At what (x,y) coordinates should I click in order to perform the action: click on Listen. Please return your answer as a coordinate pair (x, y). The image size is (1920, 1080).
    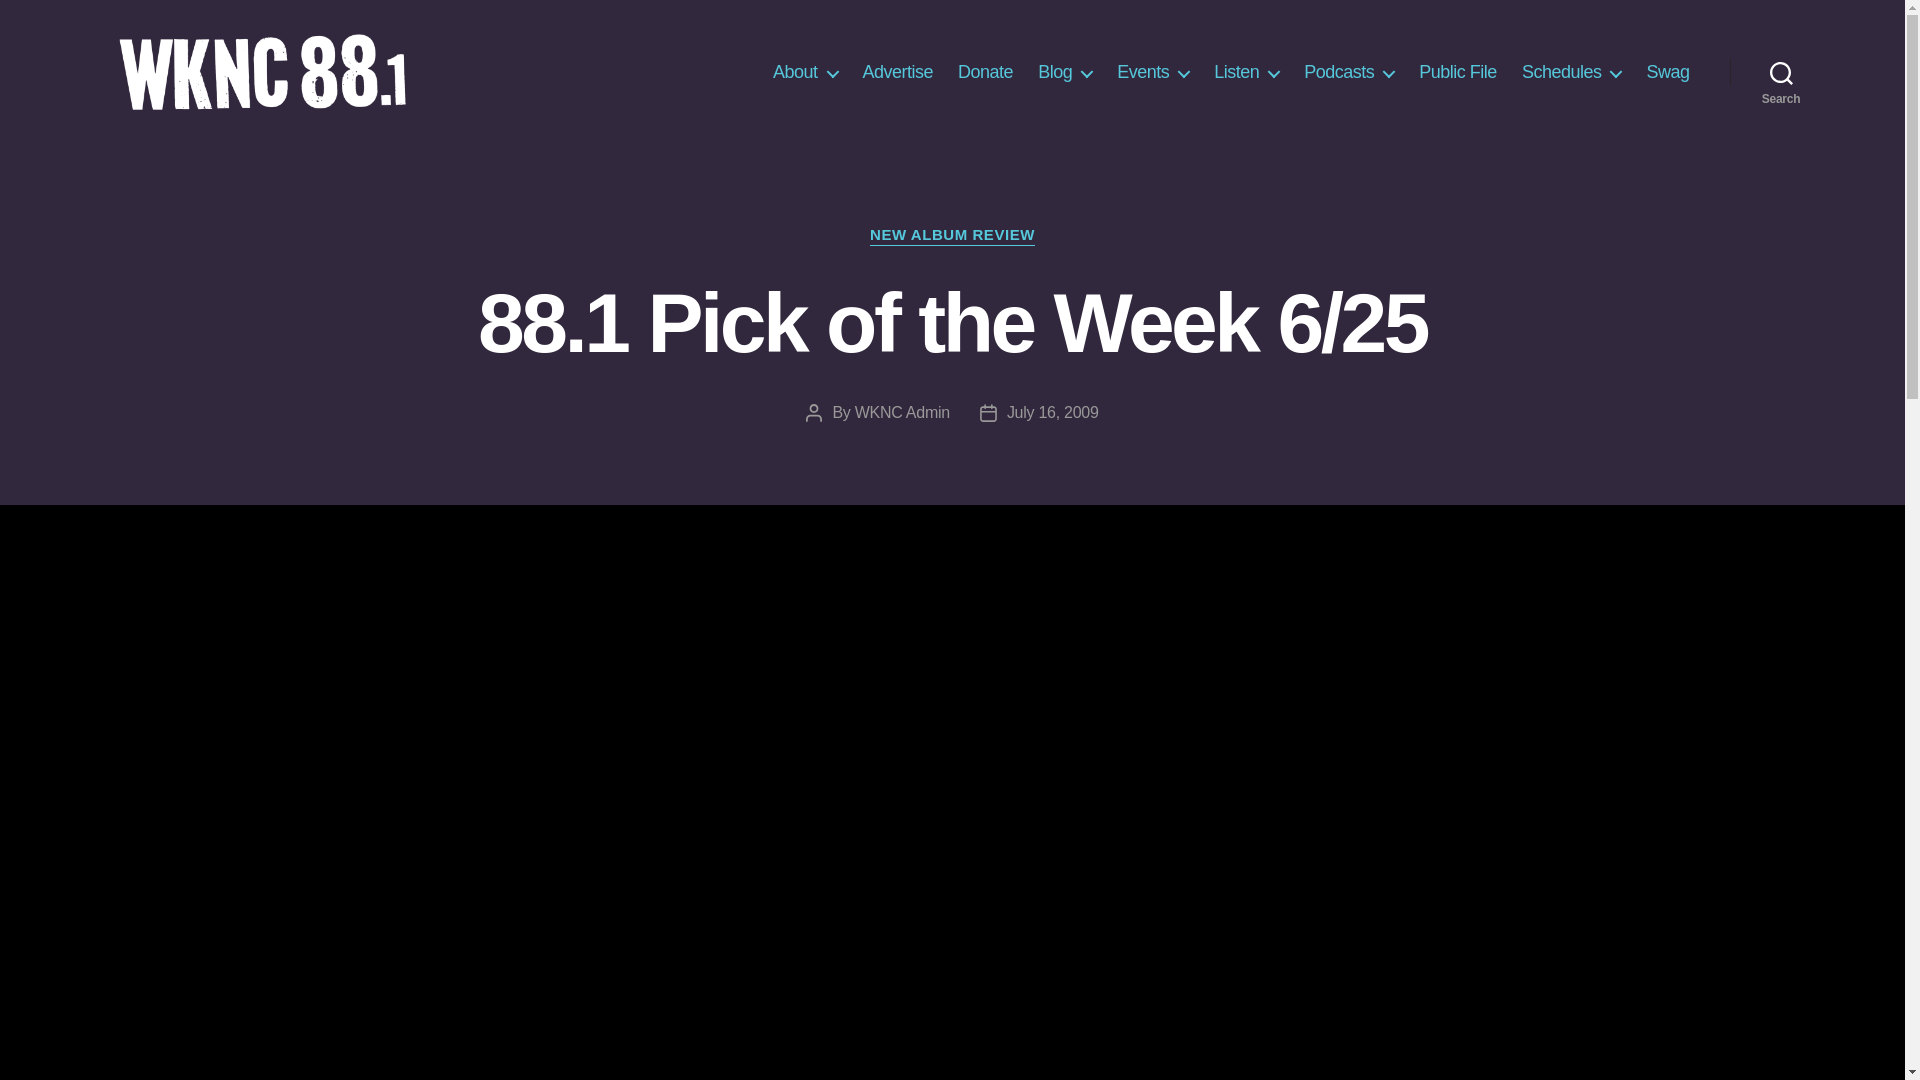
    Looking at the image, I should click on (1246, 72).